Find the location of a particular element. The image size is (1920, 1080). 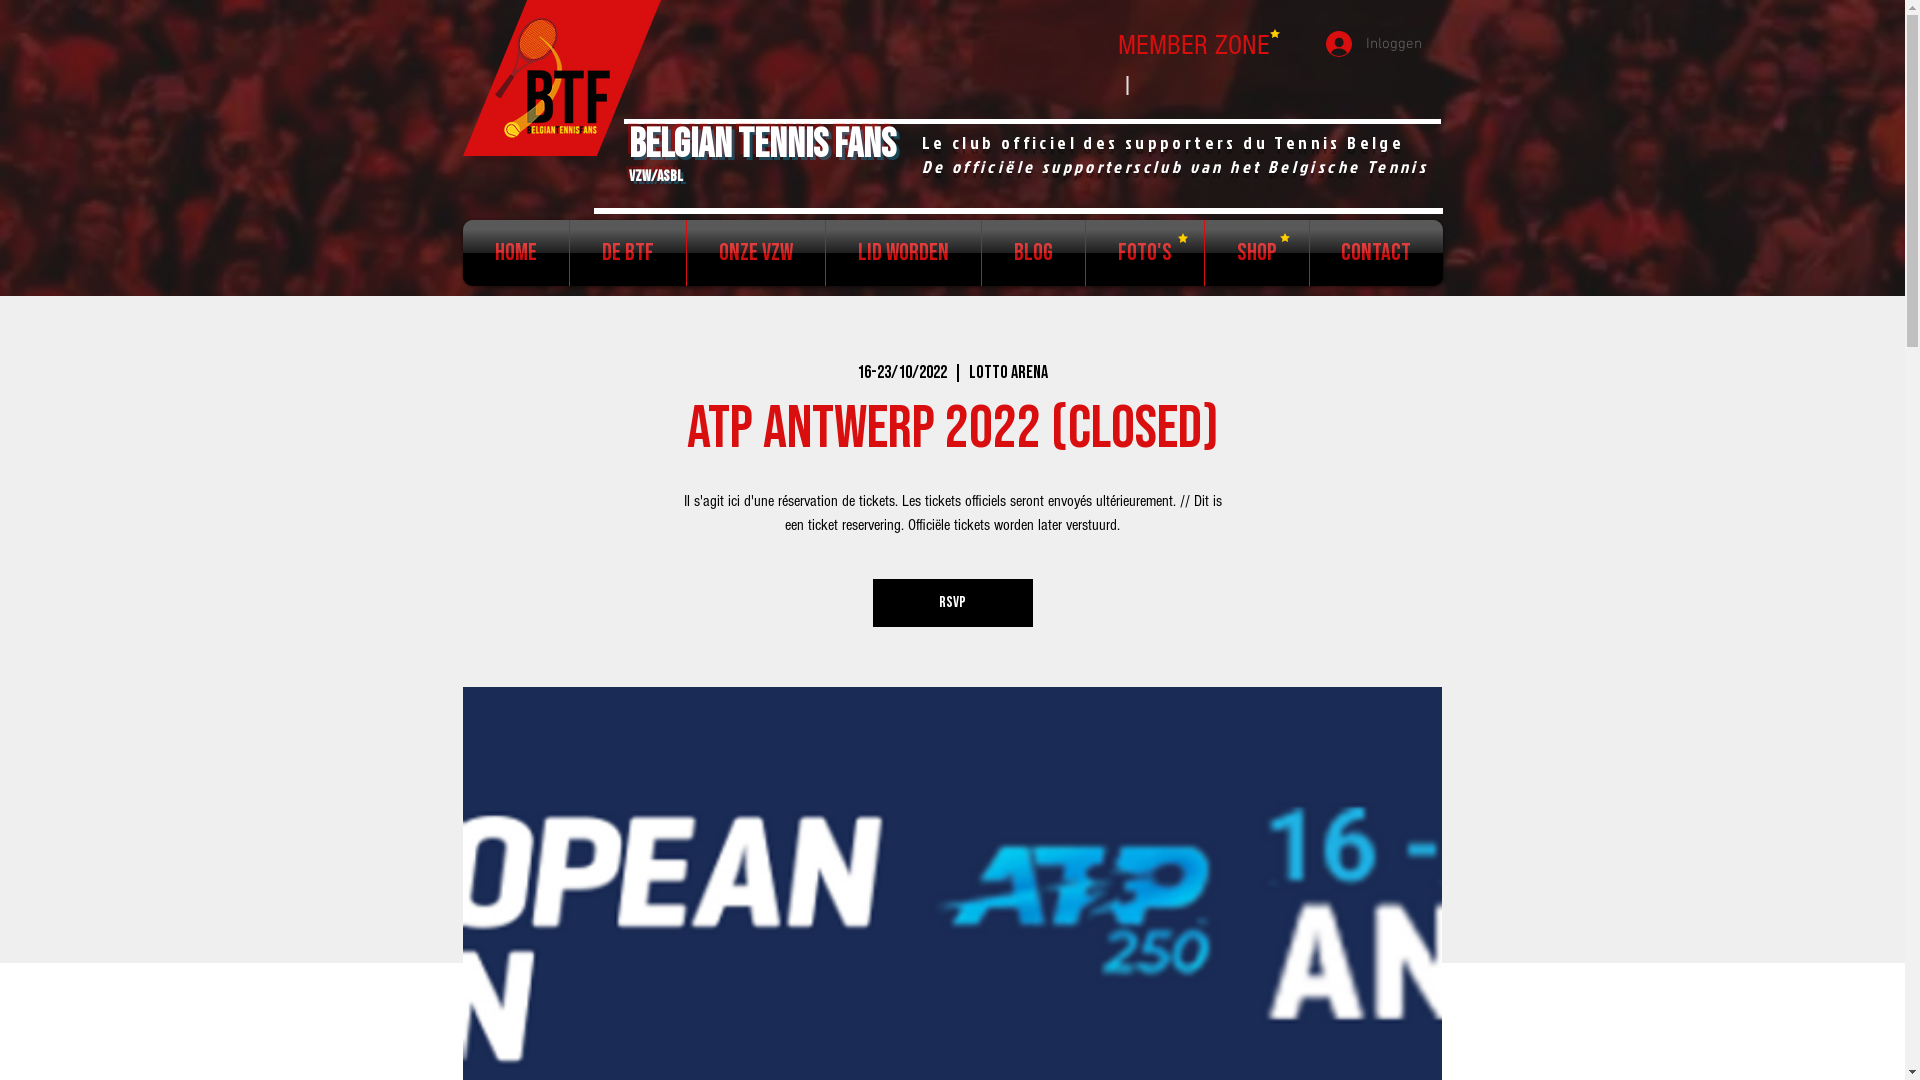

RSVP is located at coordinates (952, 603).